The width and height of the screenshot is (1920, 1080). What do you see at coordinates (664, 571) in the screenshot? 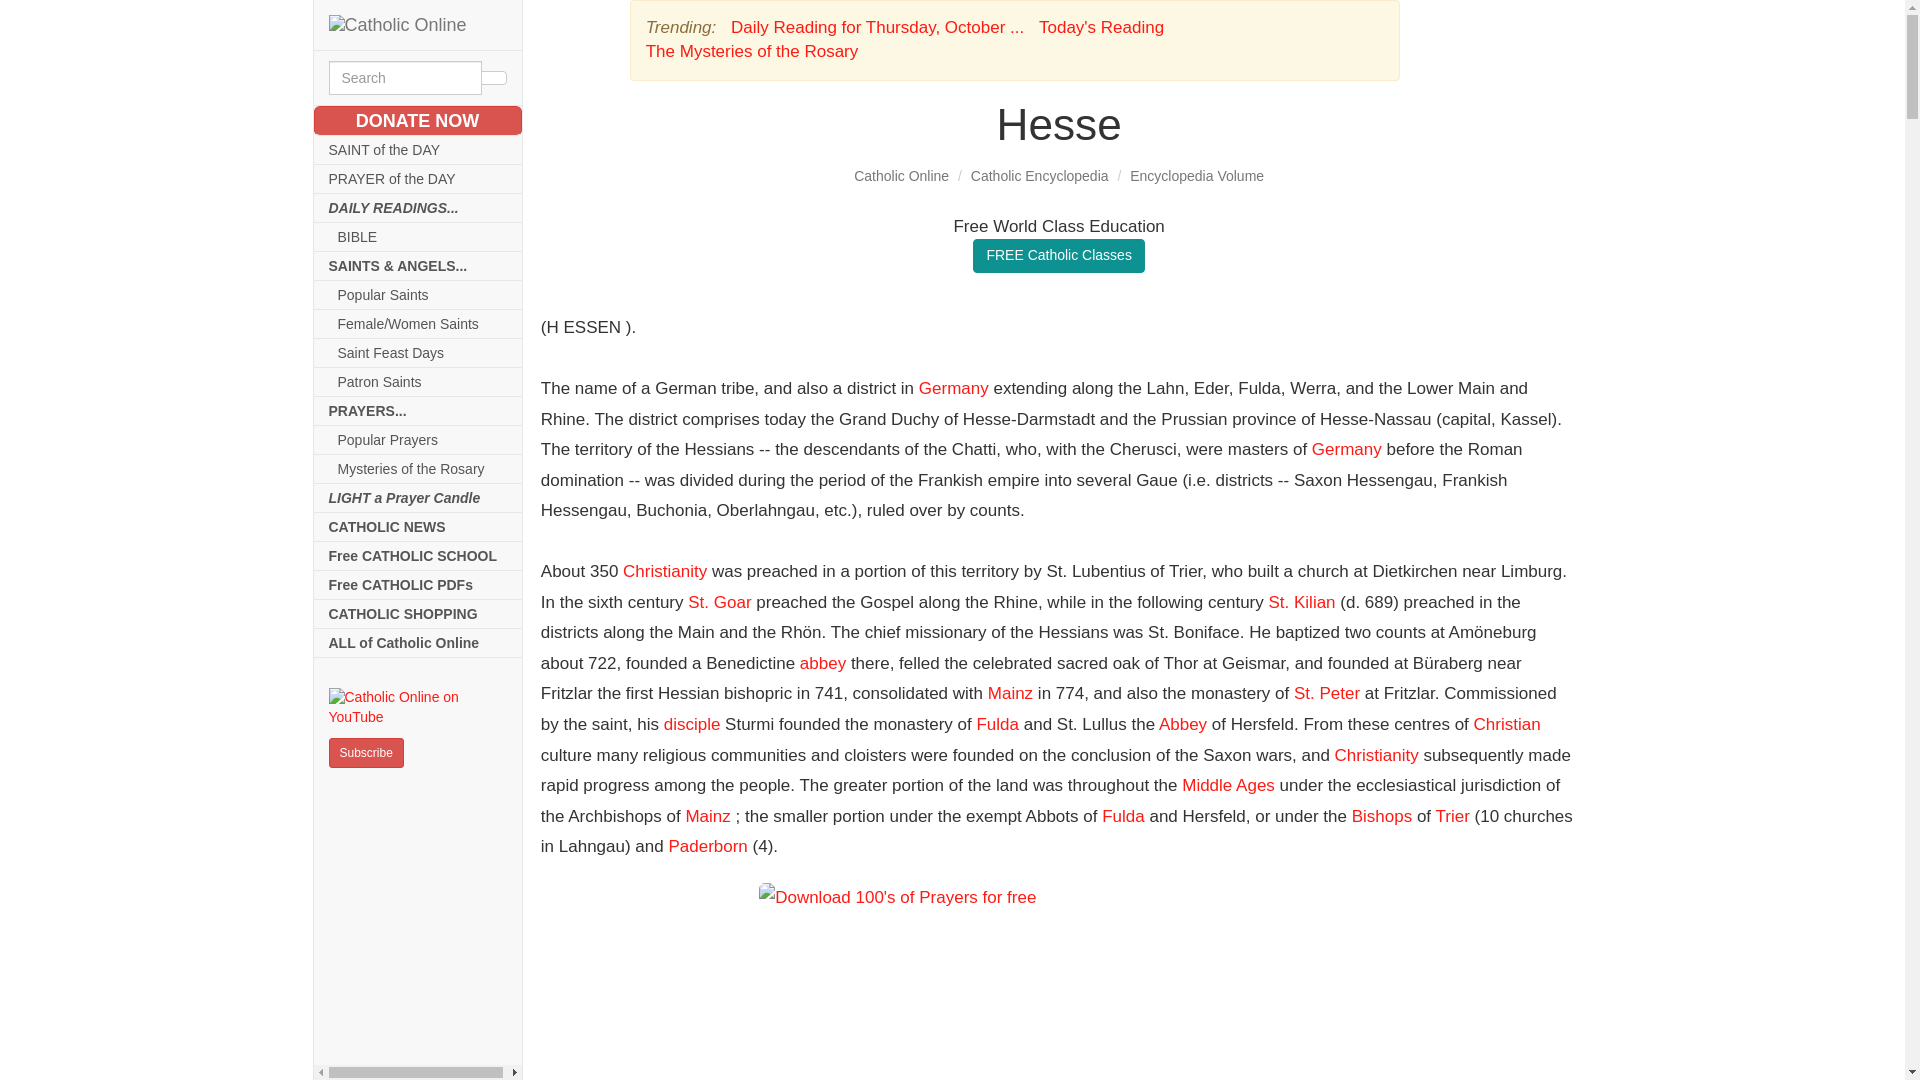
I see `Christianity` at bounding box center [664, 571].